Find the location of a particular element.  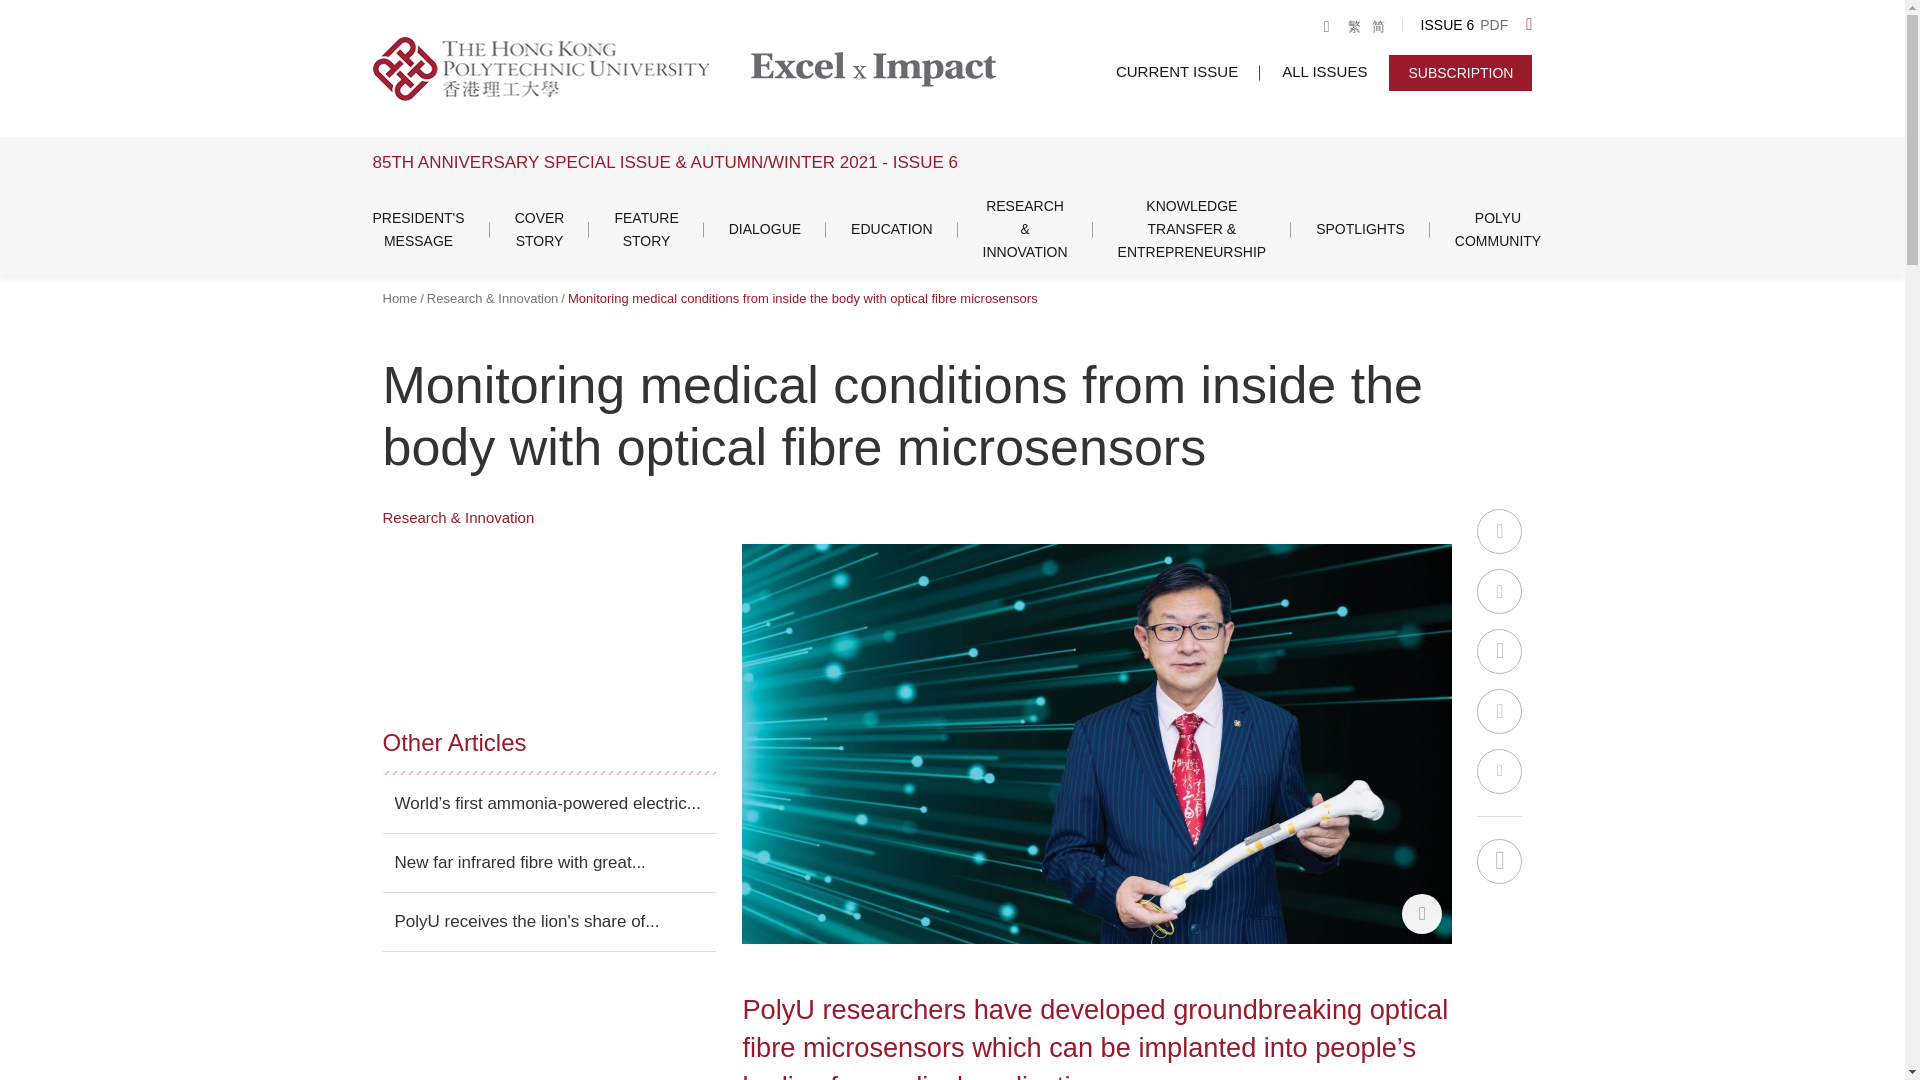

ALL ISSUES is located at coordinates (1324, 70).